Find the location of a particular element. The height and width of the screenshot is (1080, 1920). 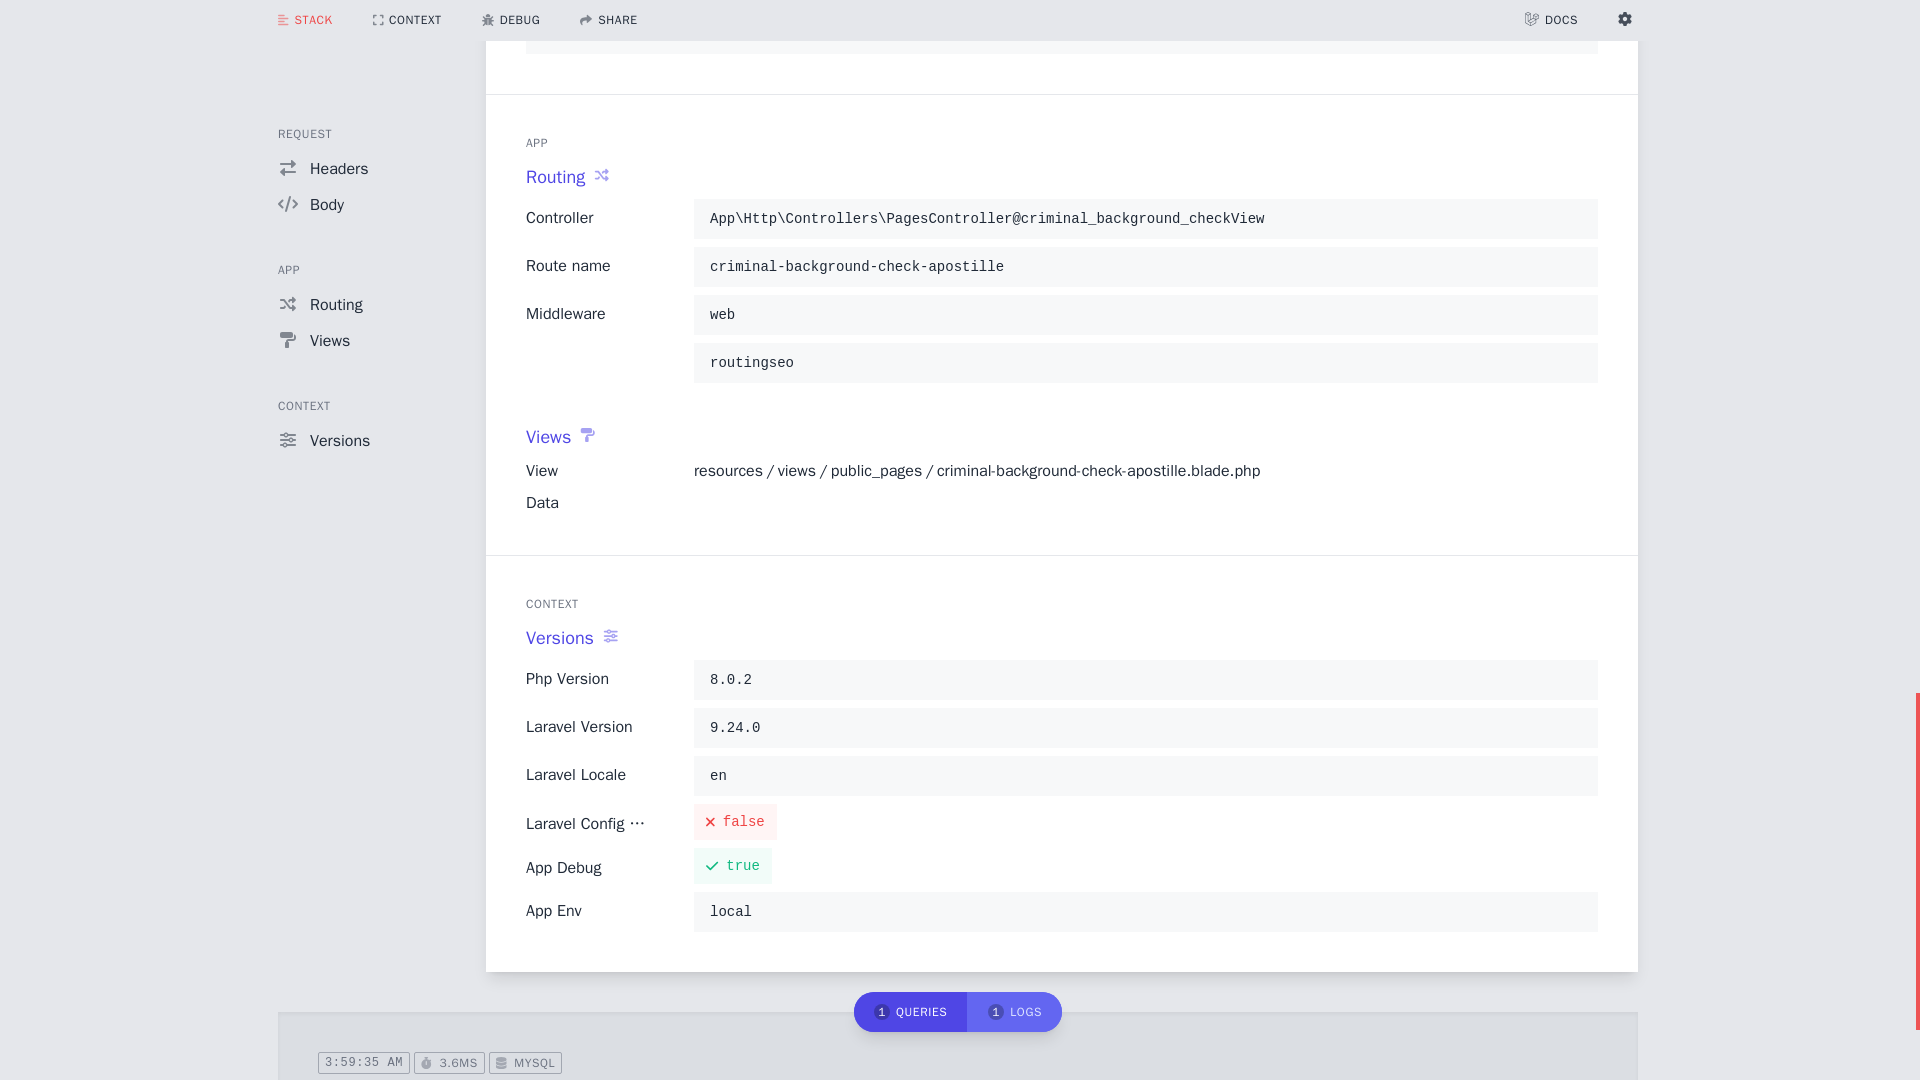

en is located at coordinates (1145, 776).